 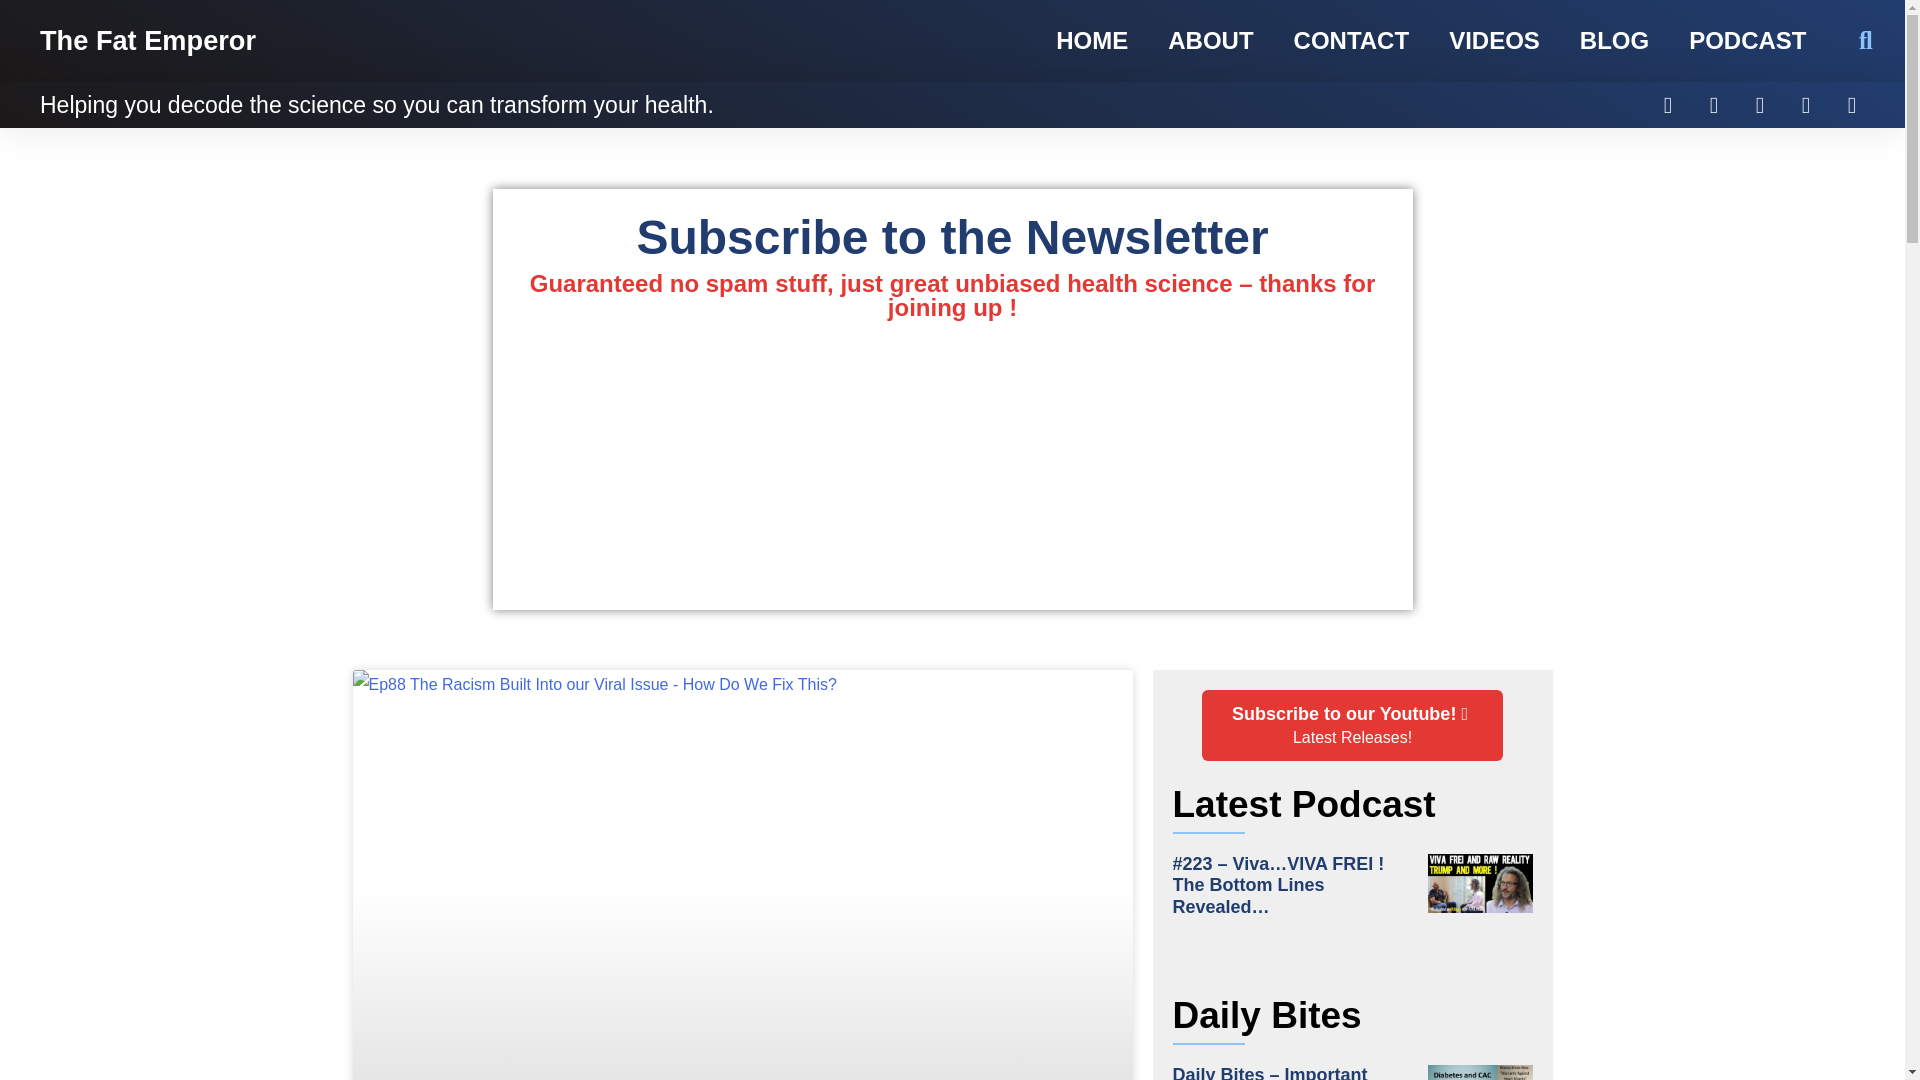 I want to click on Linkedin-in, so click(x=1852, y=105).